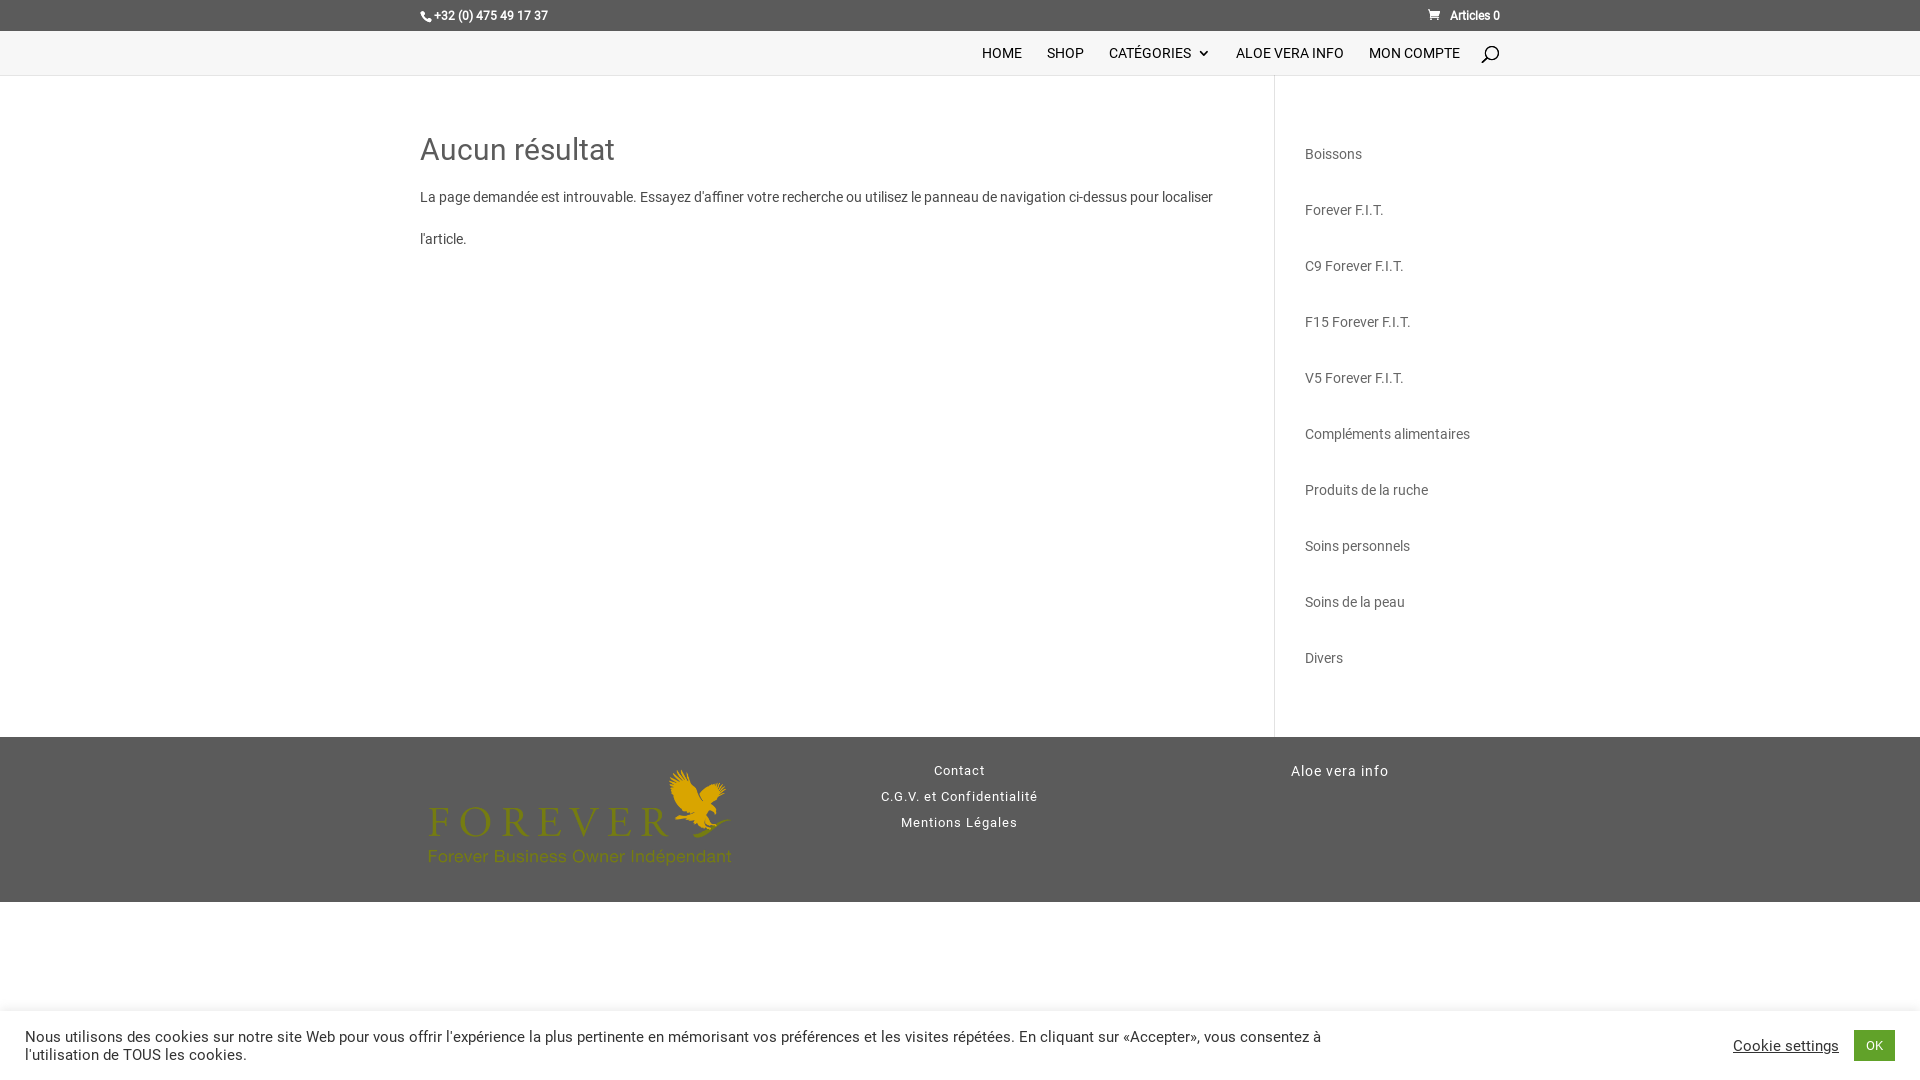 This screenshot has height=1080, width=1920. Describe the element at coordinates (1874, 1046) in the screenshot. I see `OK` at that location.